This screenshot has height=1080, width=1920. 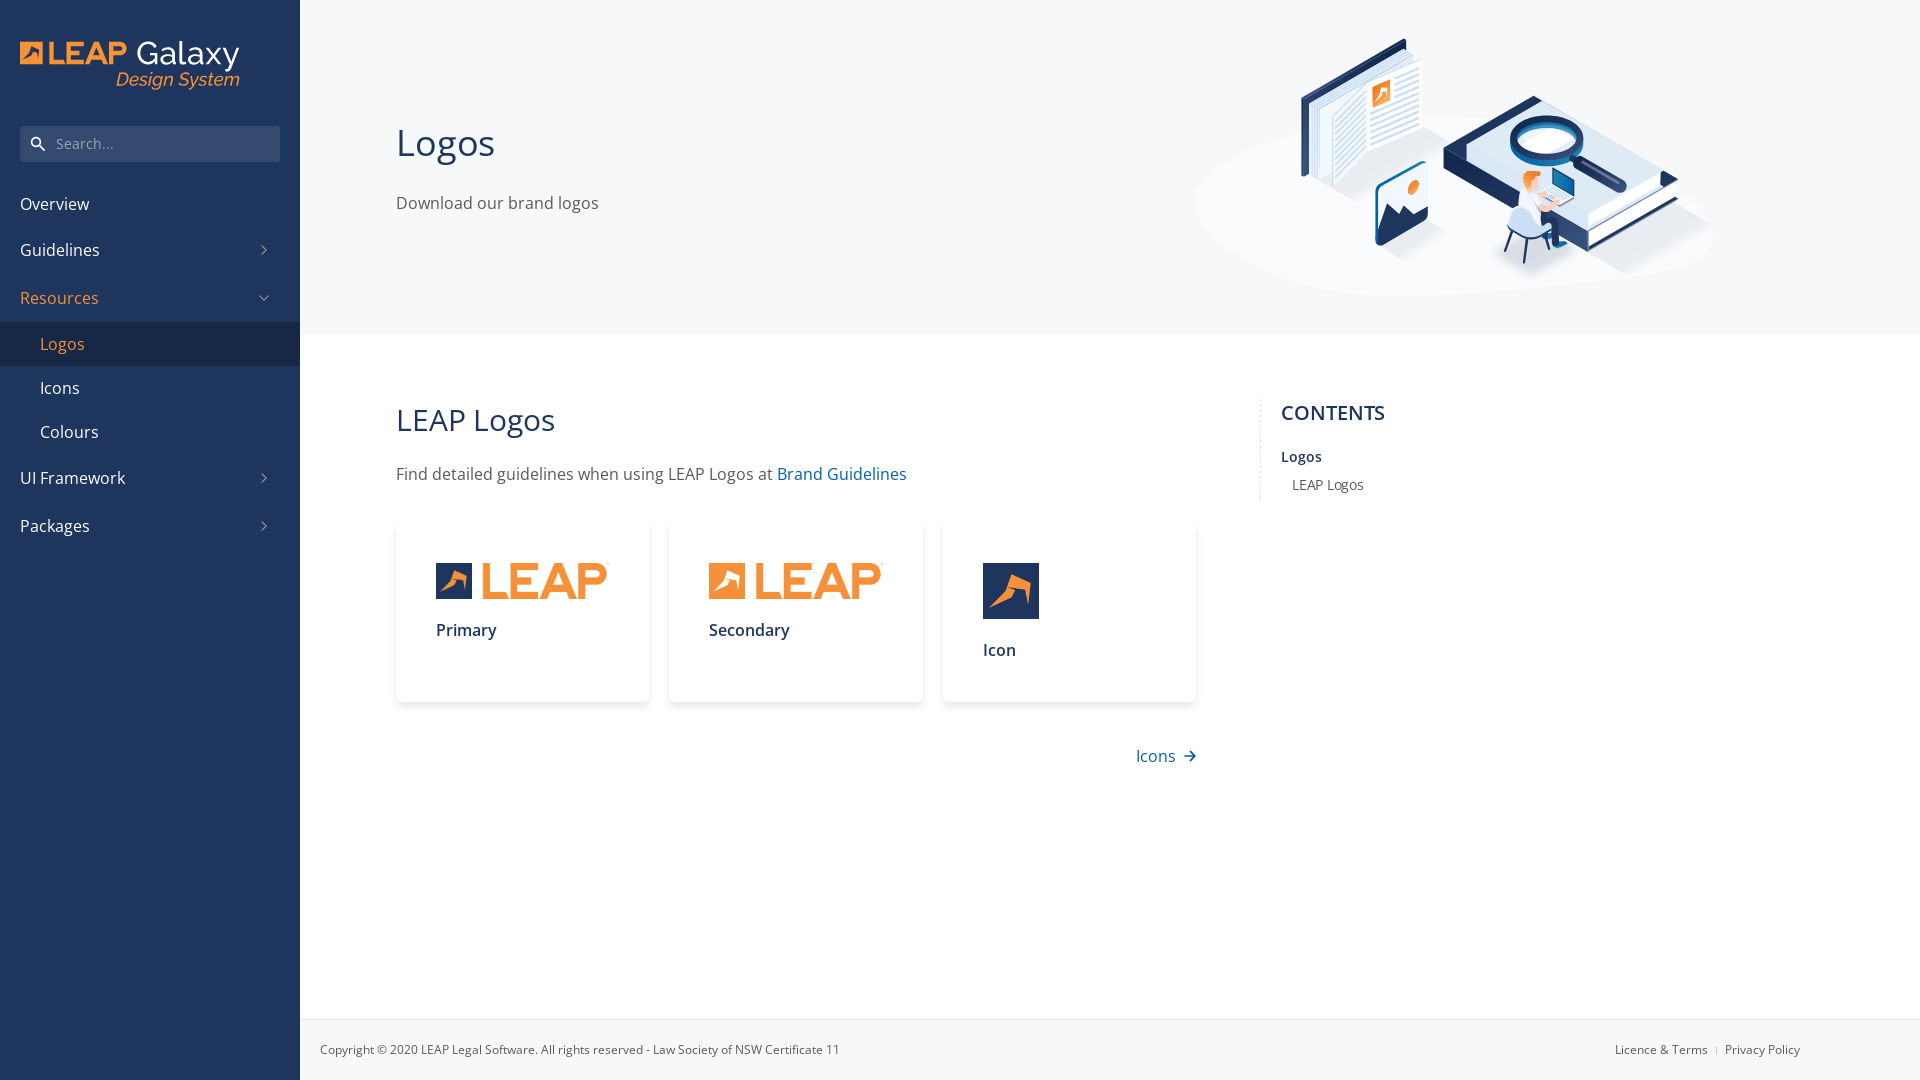 What do you see at coordinates (1312, 485) in the screenshot?
I see `LEAP Logos` at bounding box center [1312, 485].